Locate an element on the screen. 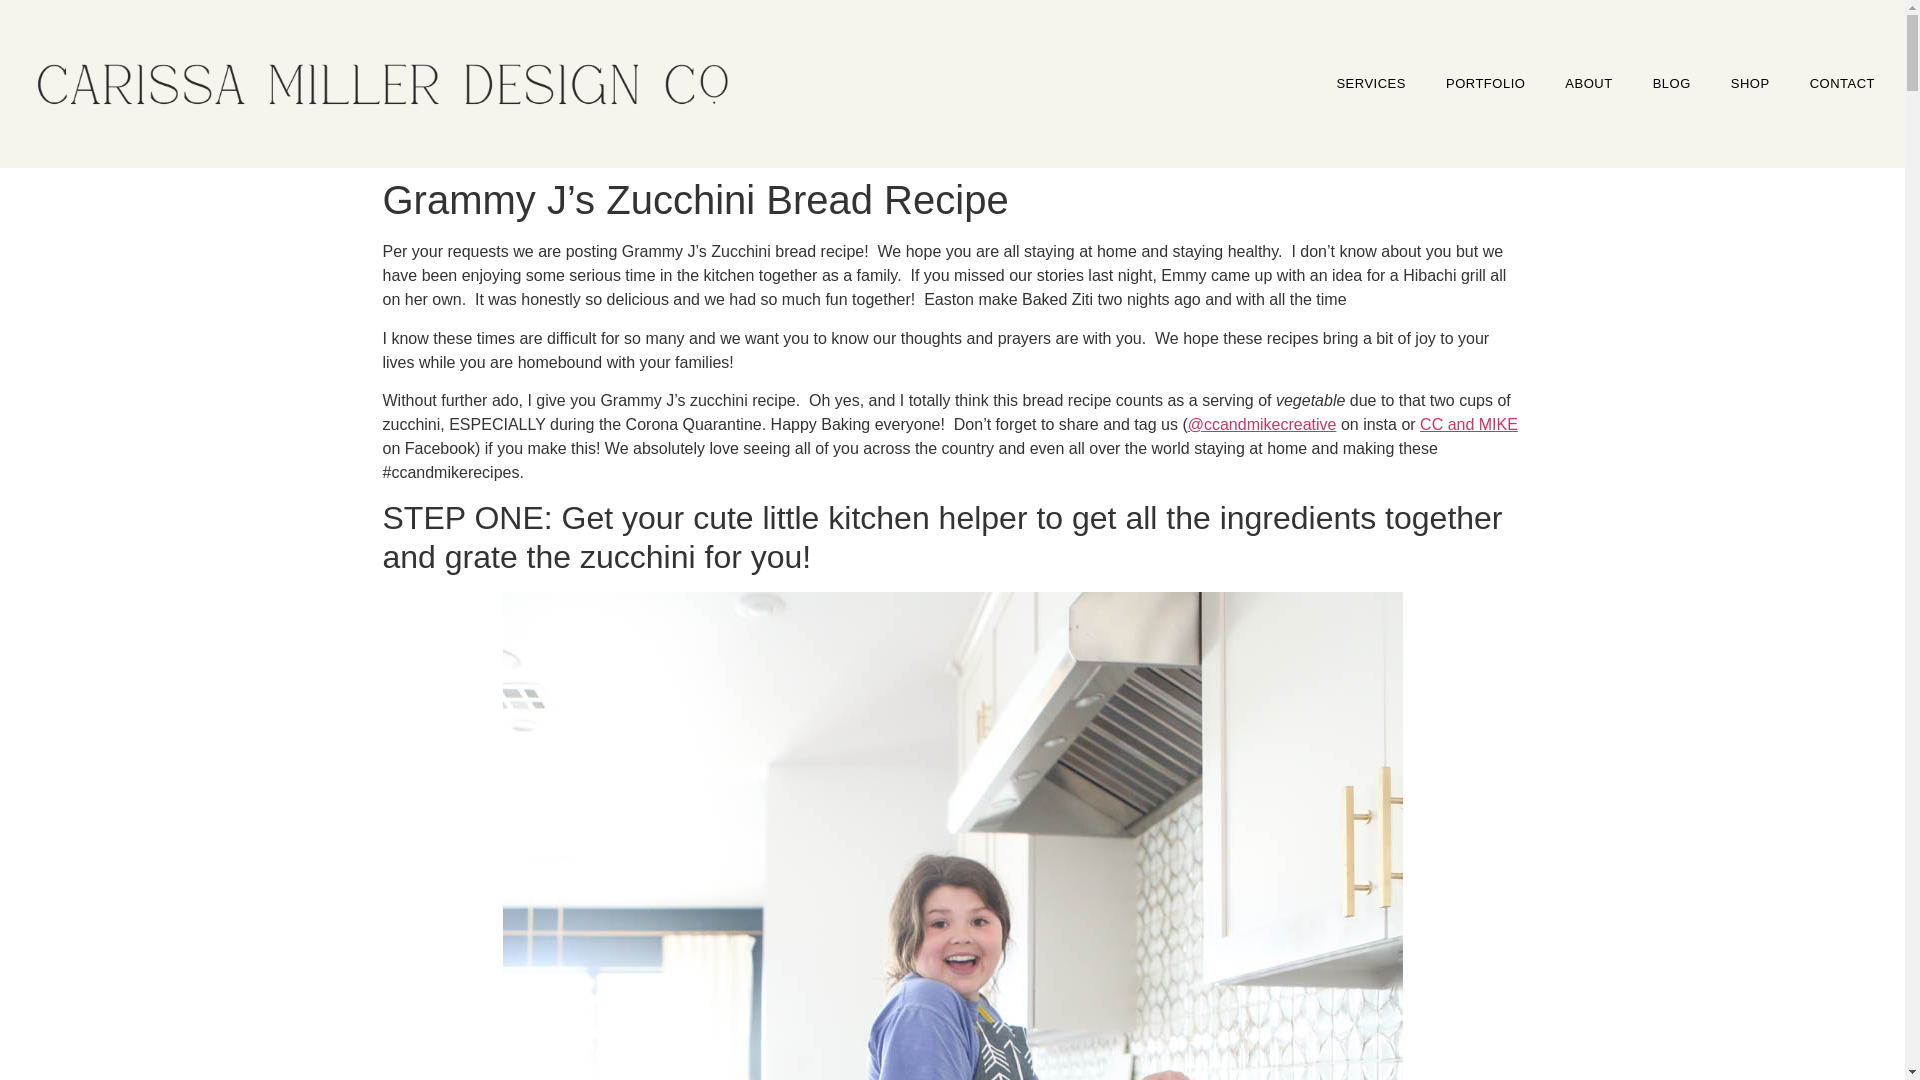 The height and width of the screenshot is (1080, 1920). CONTACT is located at coordinates (1842, 83).